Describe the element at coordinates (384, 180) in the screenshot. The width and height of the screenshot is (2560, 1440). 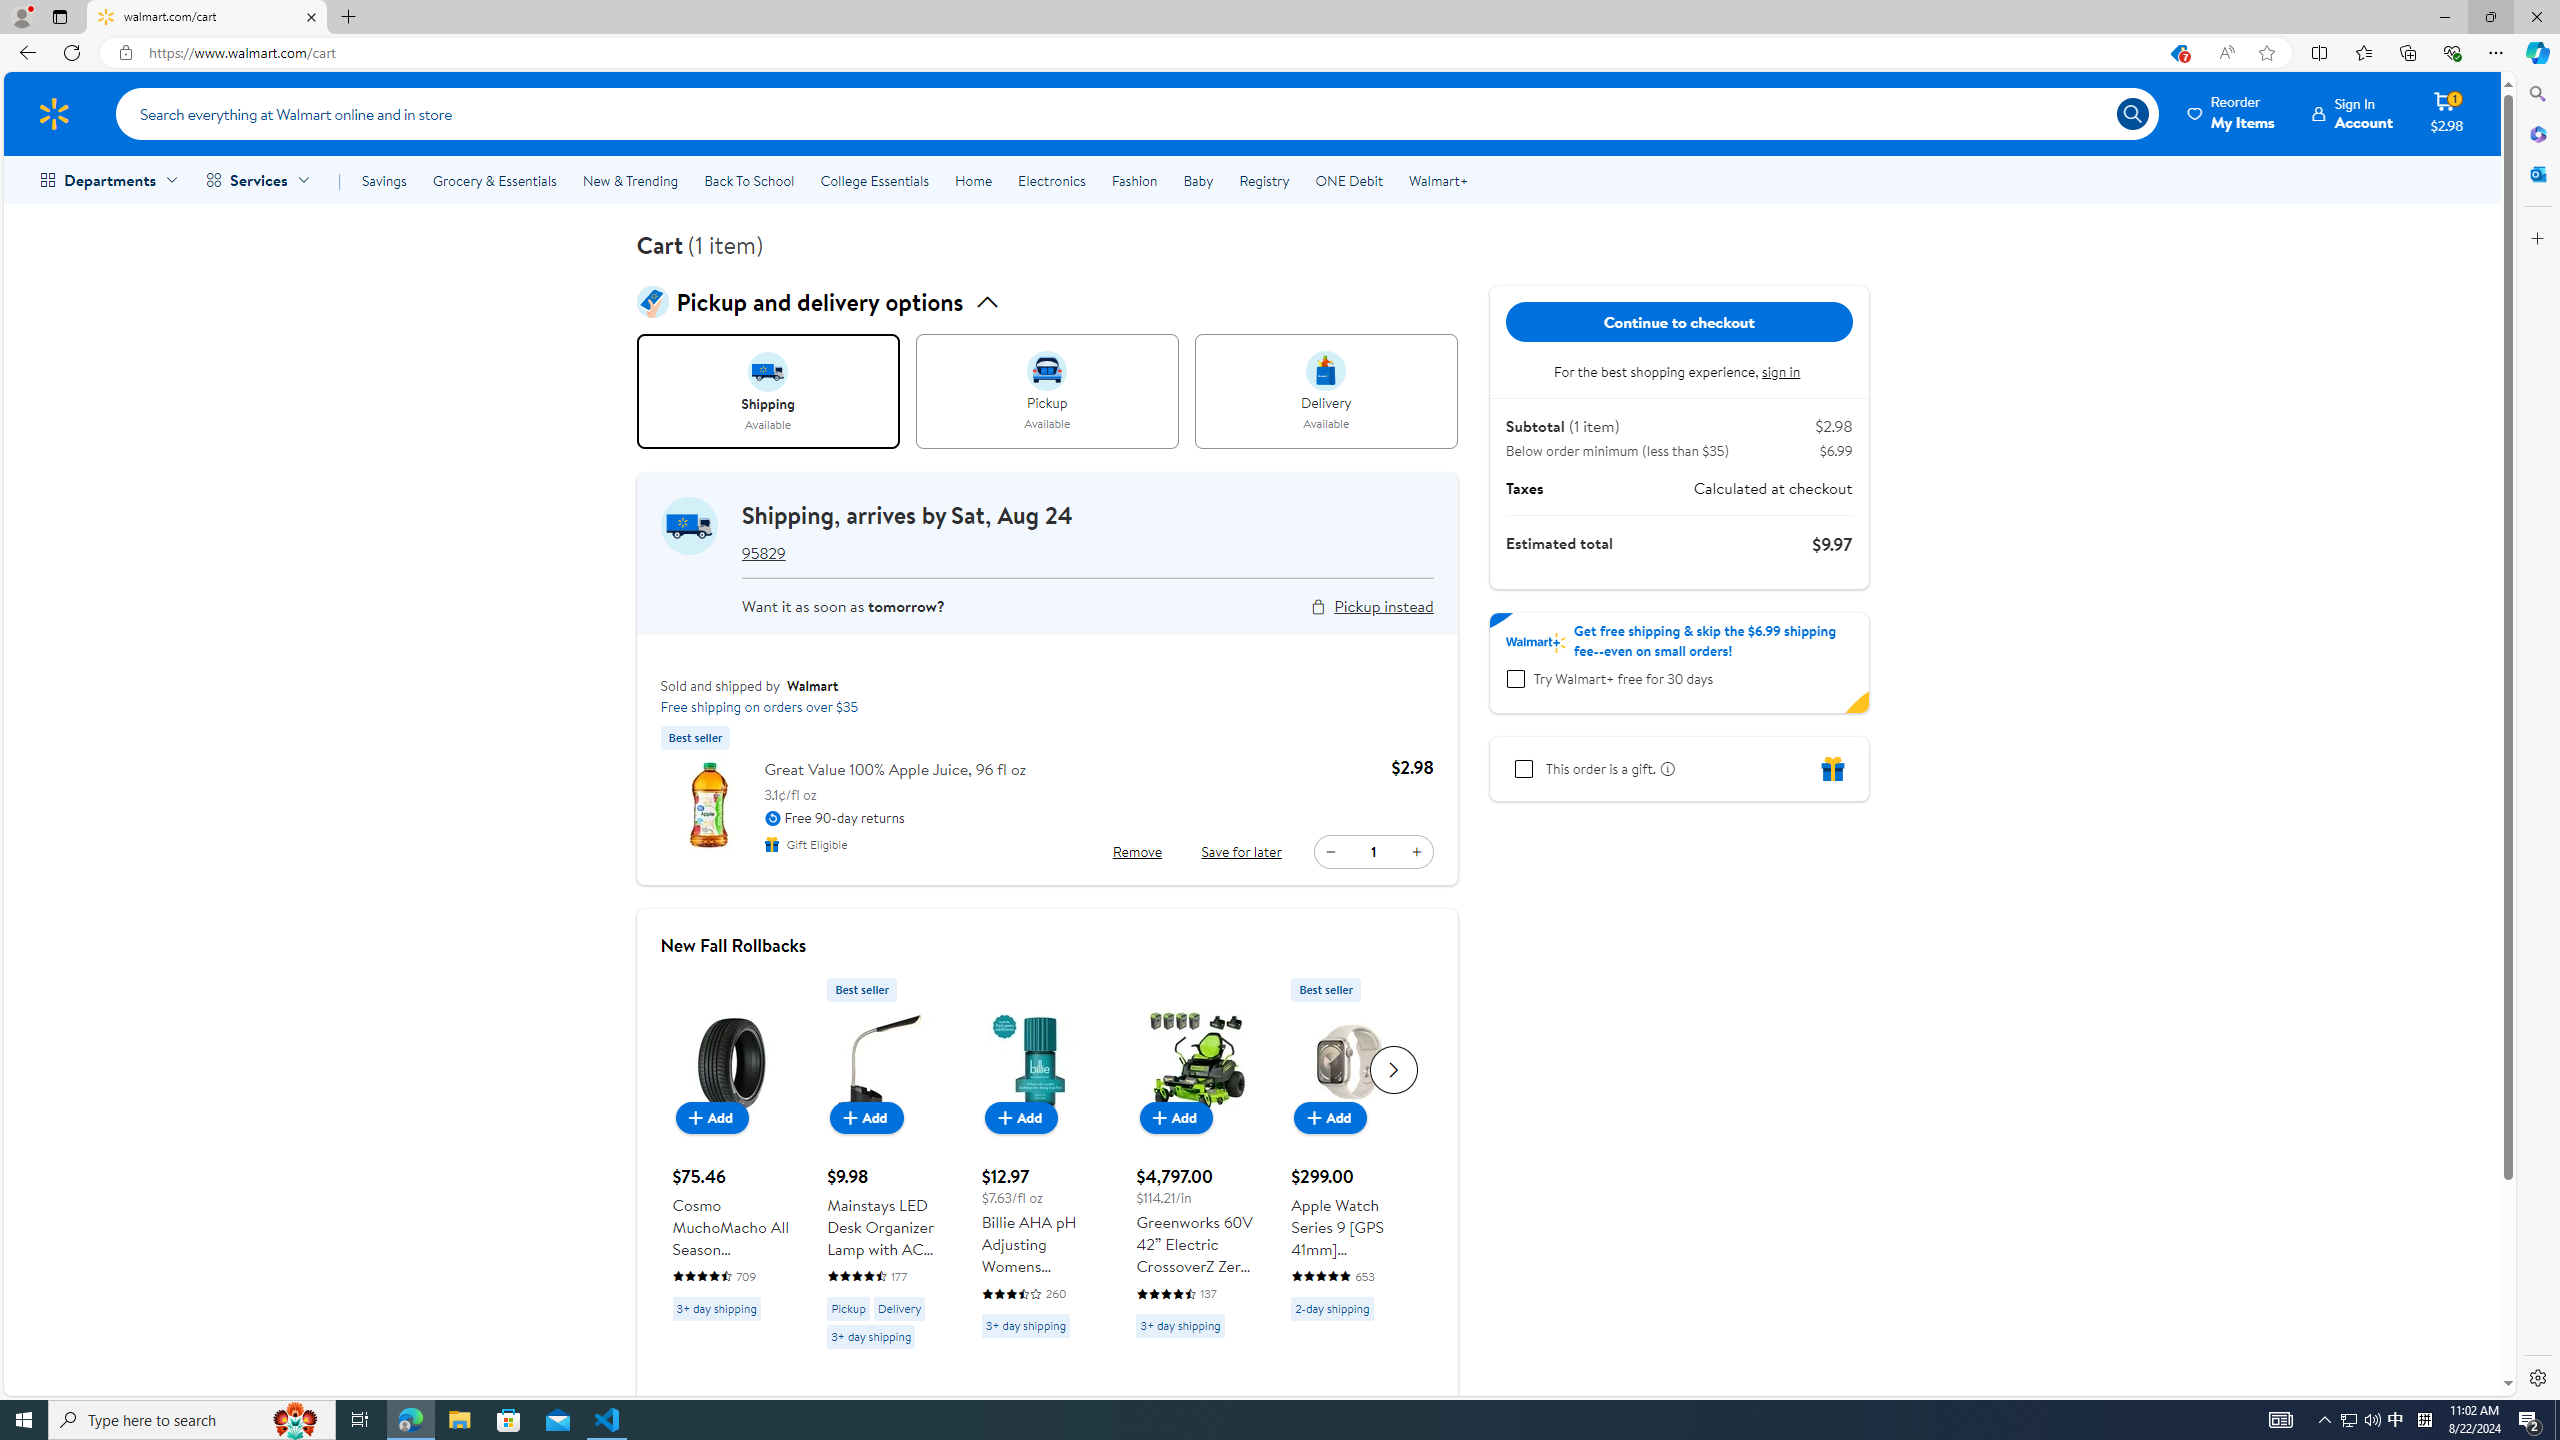
I see `Savings` at that location.